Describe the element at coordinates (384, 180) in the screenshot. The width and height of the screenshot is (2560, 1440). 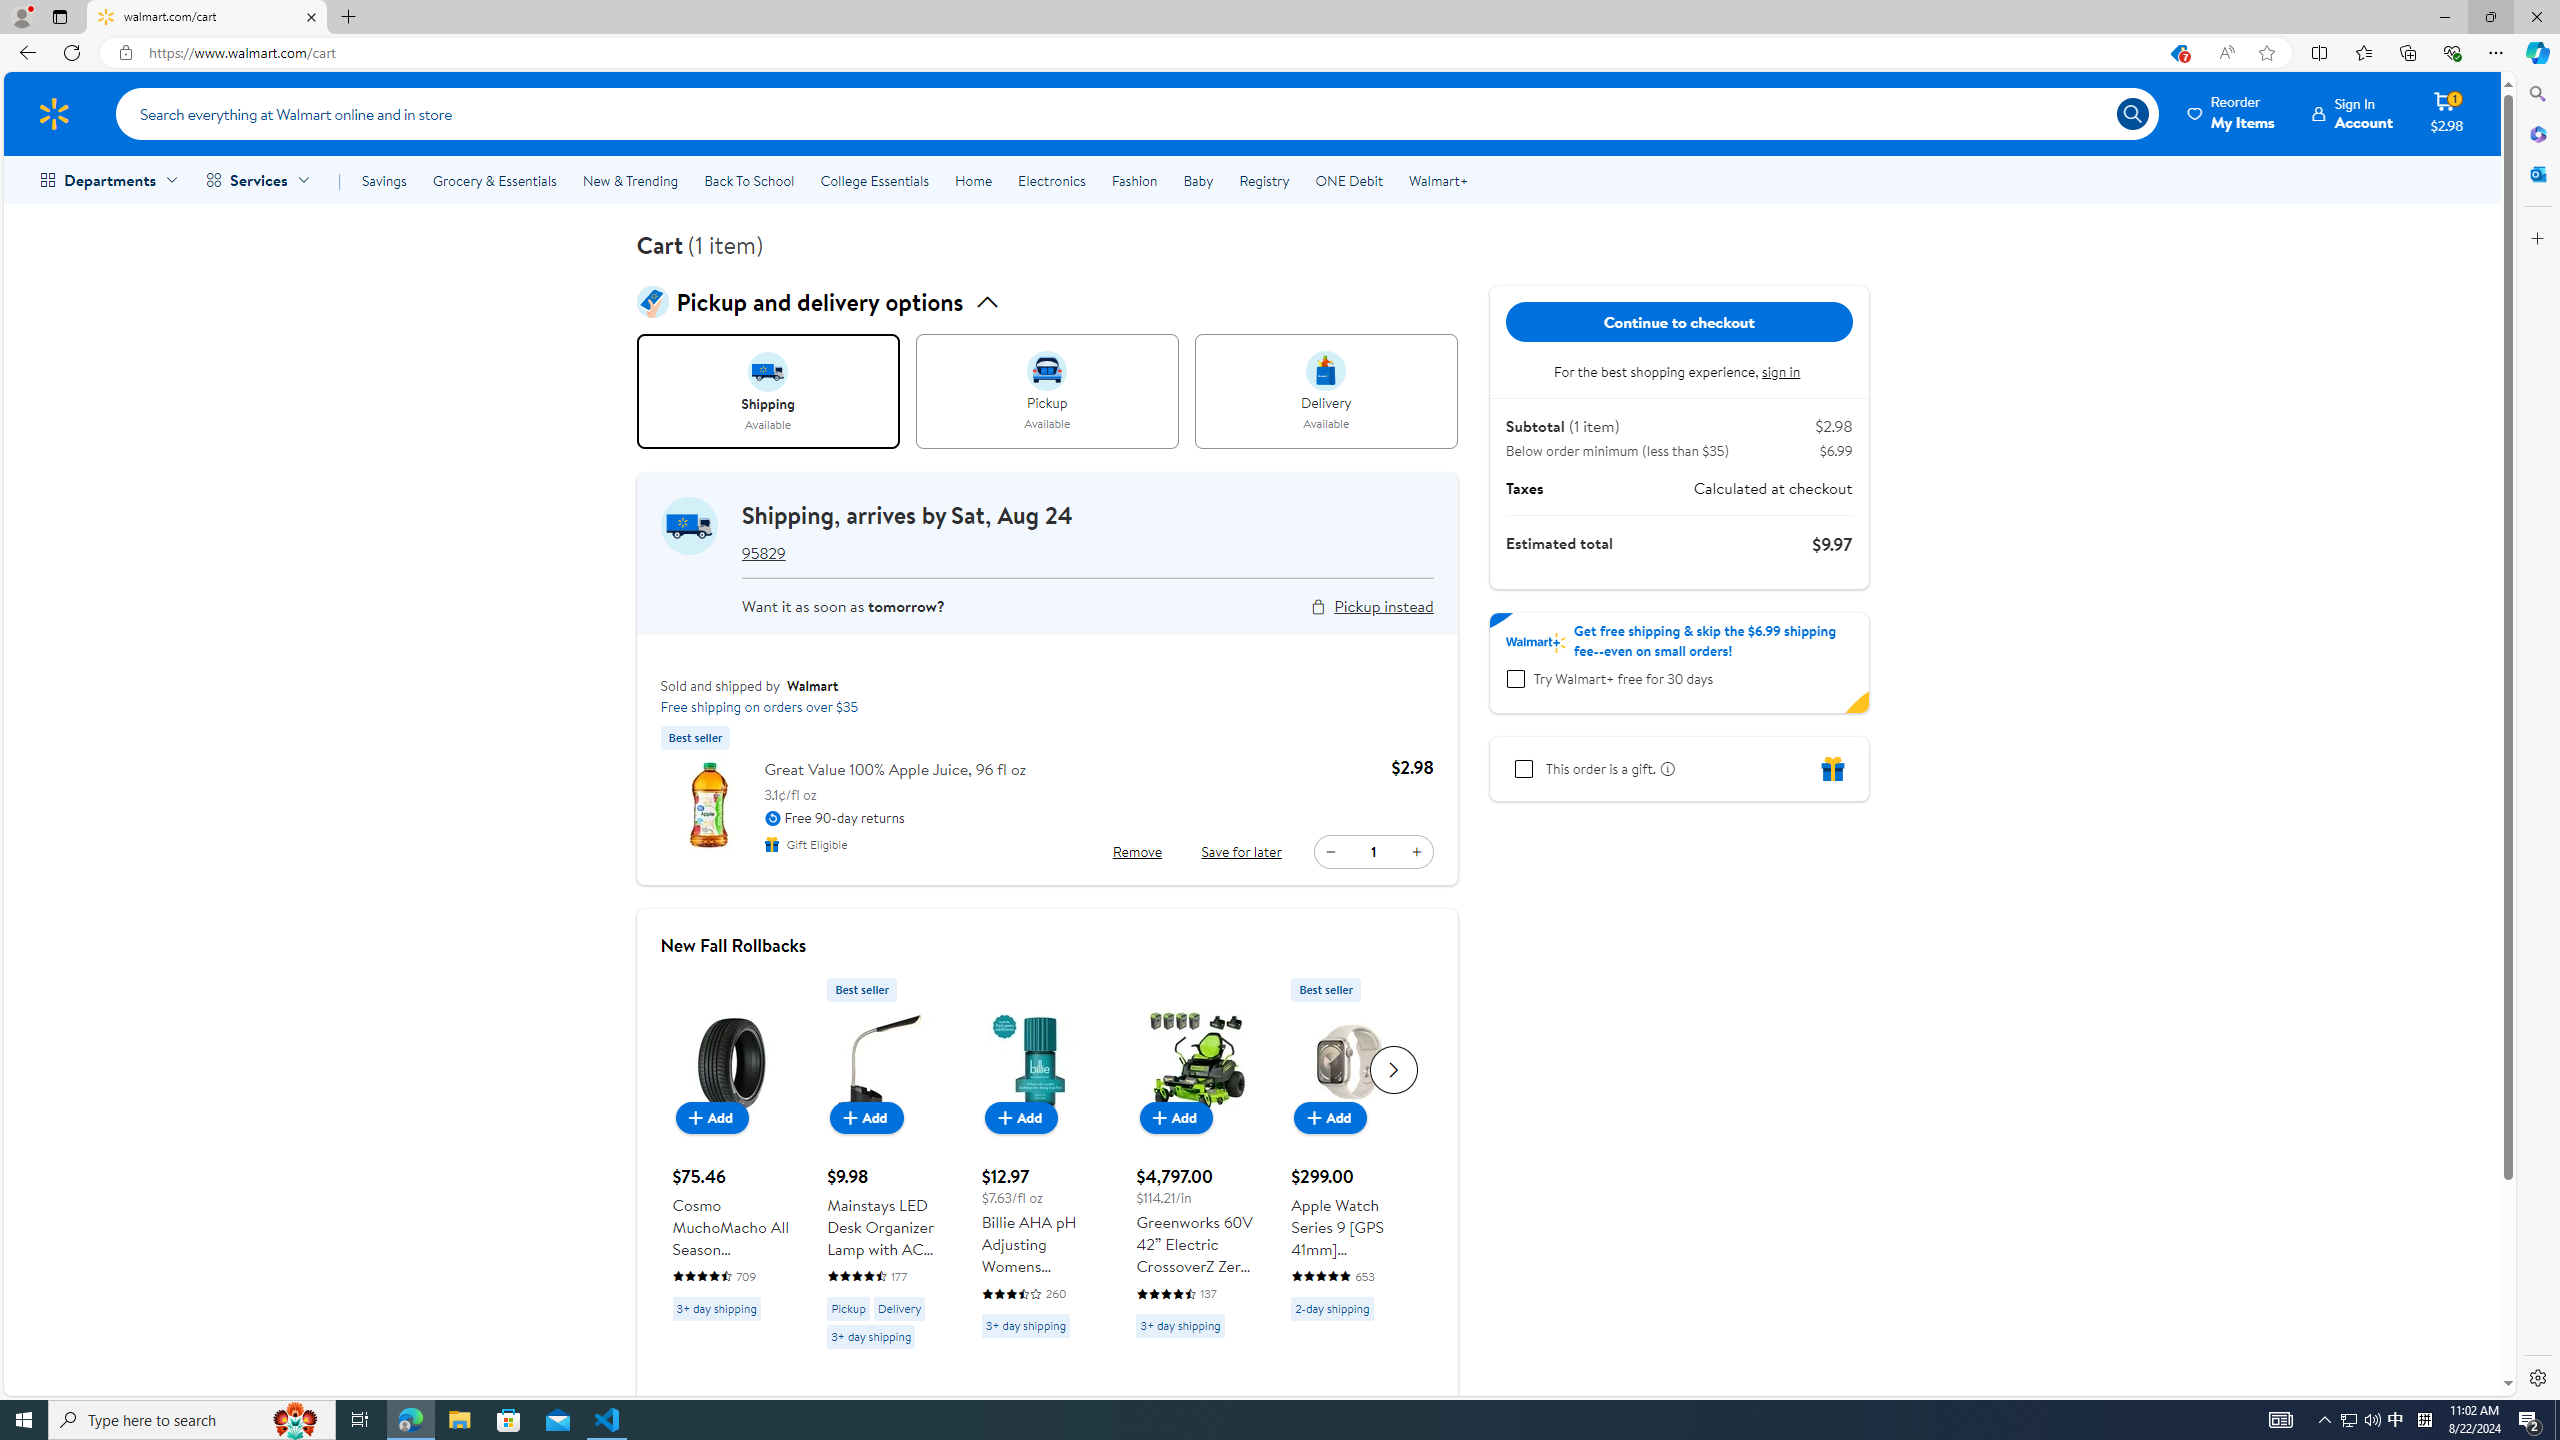
I see `Savings` at that location.